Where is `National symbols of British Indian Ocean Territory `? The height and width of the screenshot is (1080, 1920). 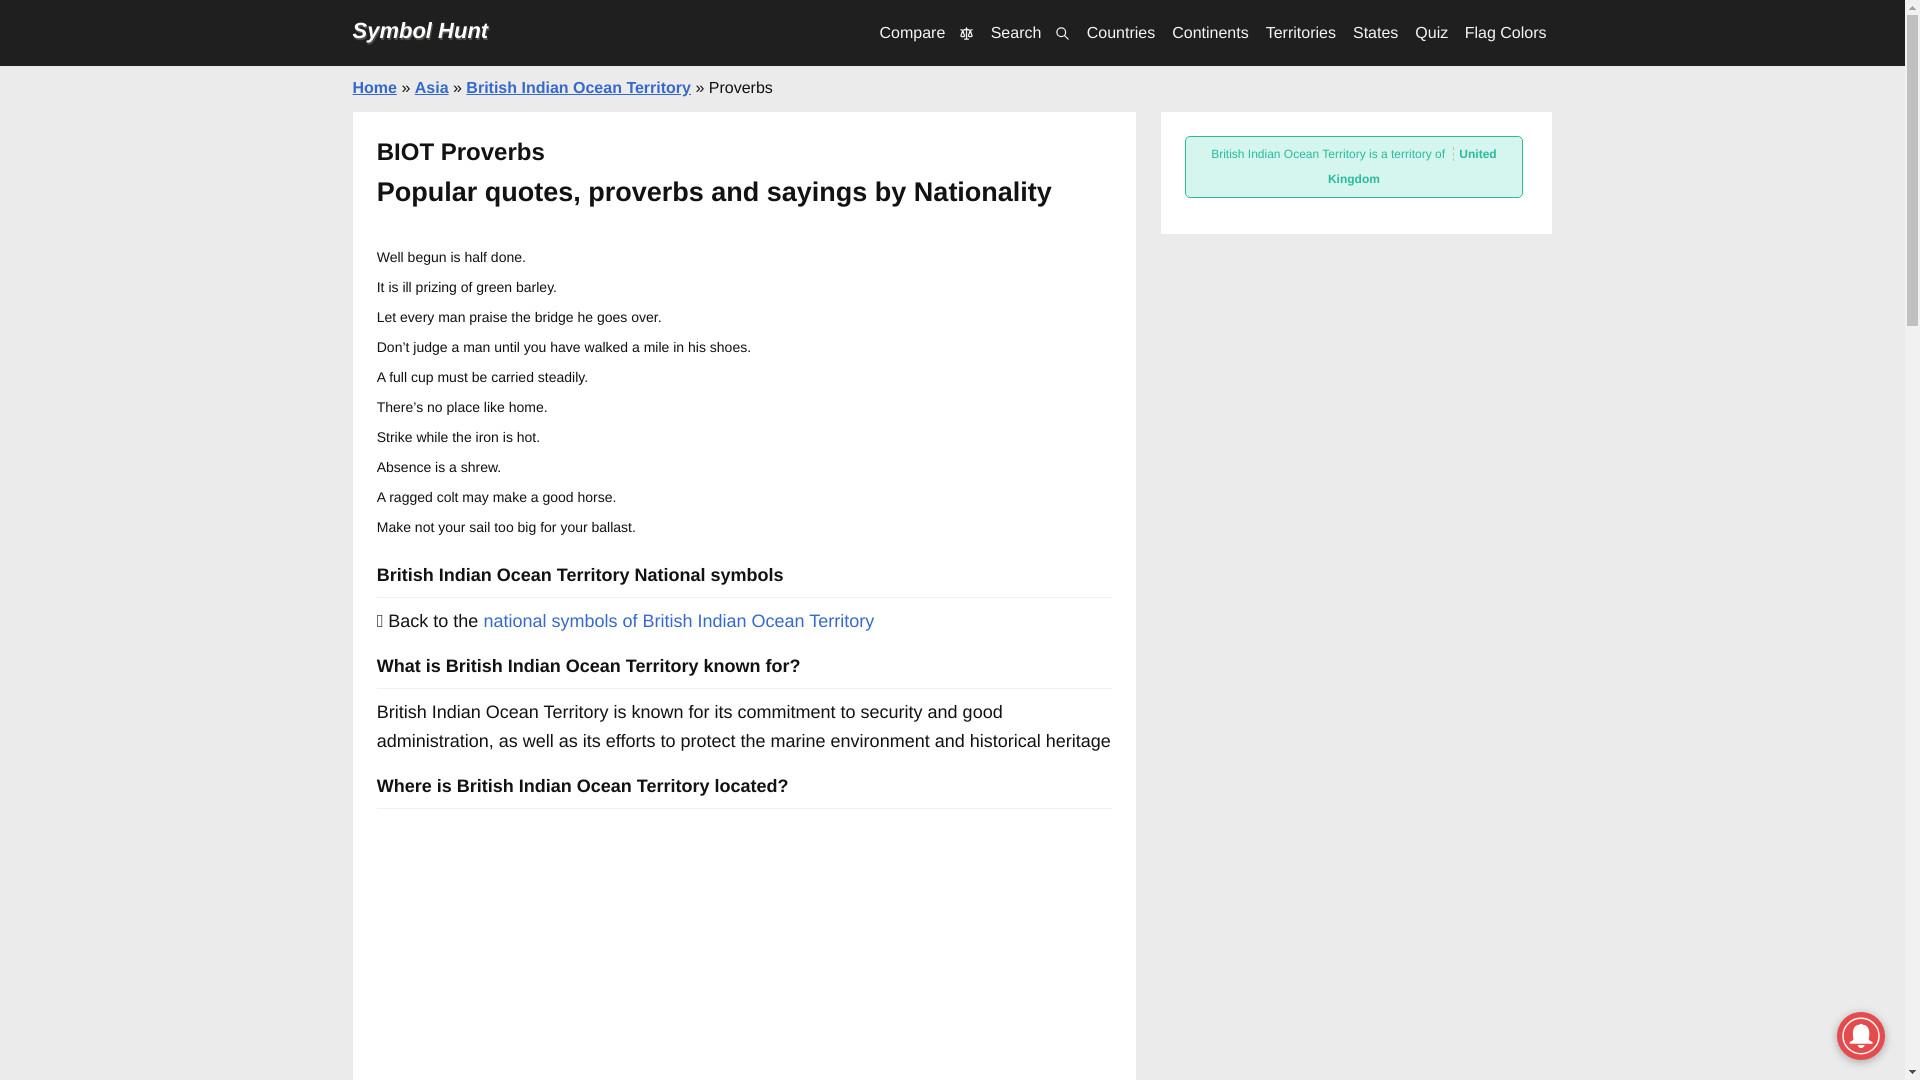 National symbols of British Indian Ocean Territory  is located at coordinates (678, 621).